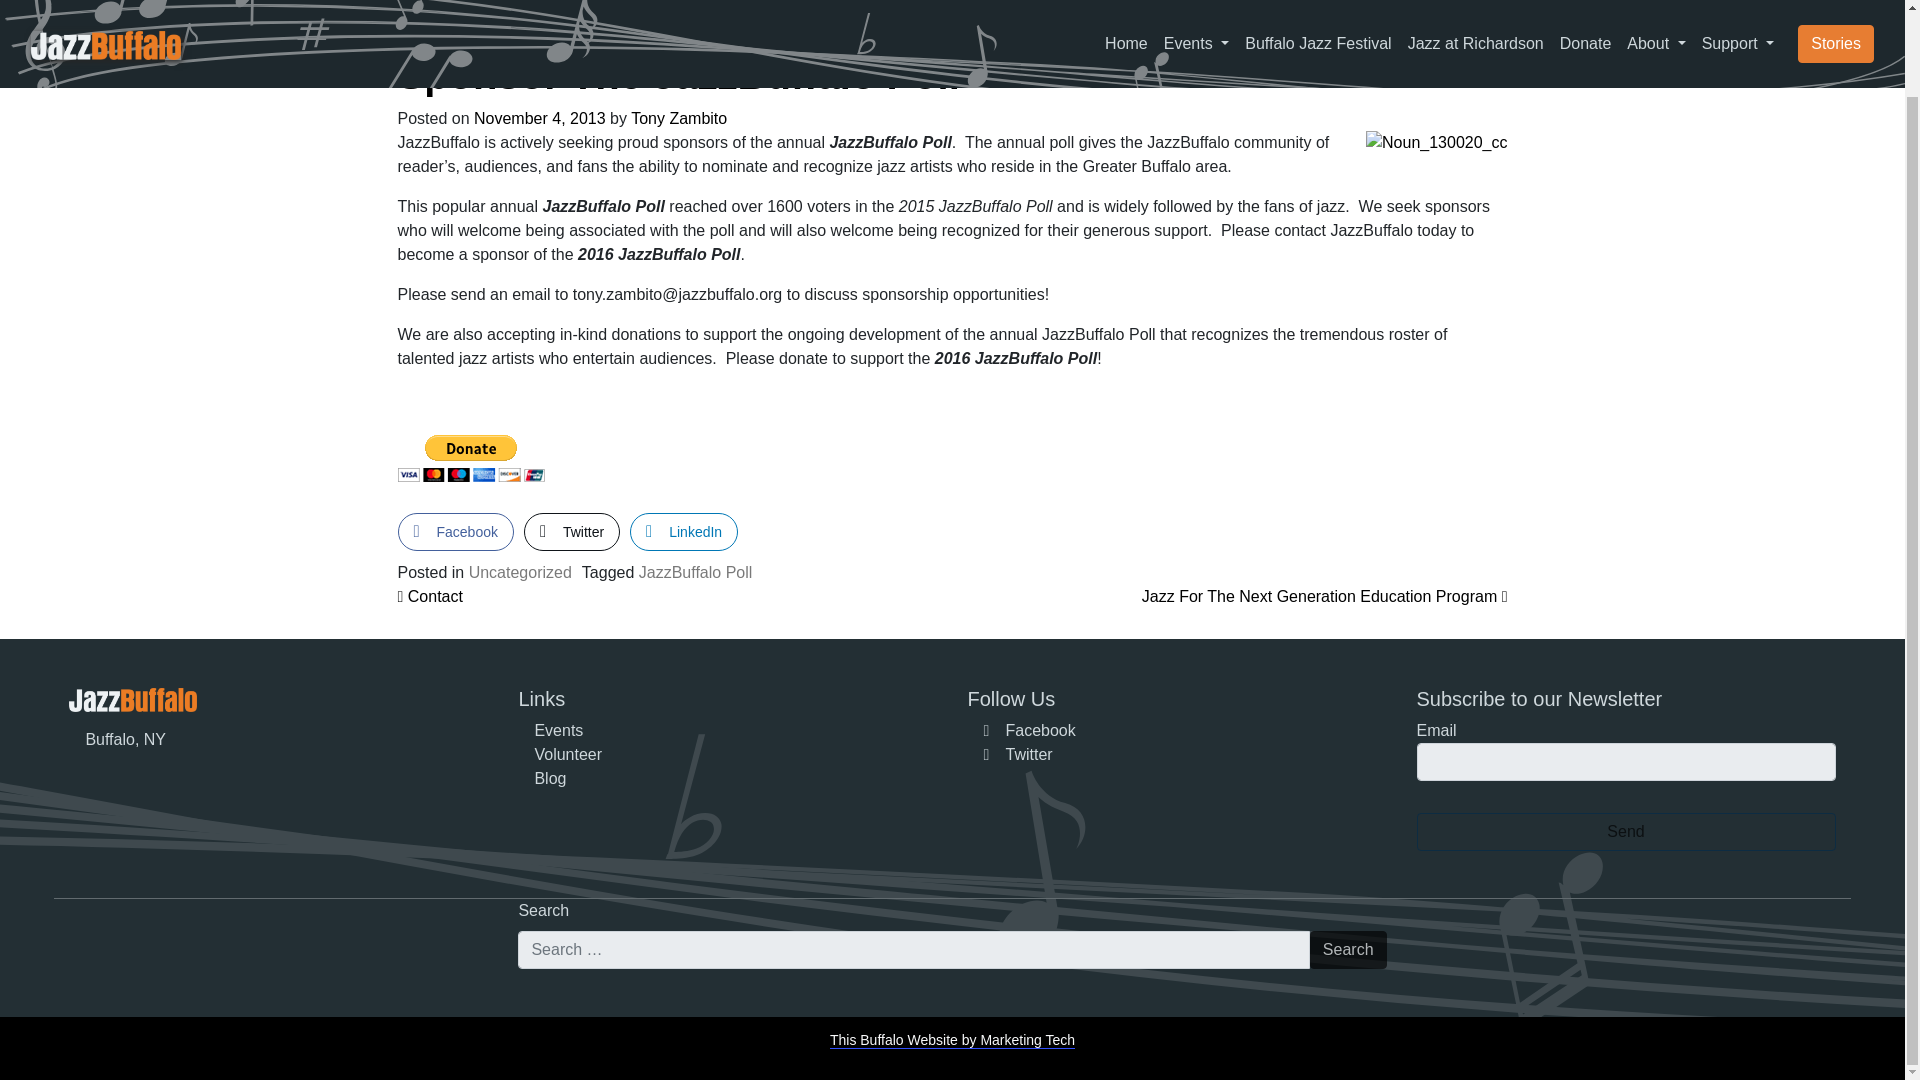  Describe the element at coordinates (558, 730) in the screenshot. I see `Events` at that location.